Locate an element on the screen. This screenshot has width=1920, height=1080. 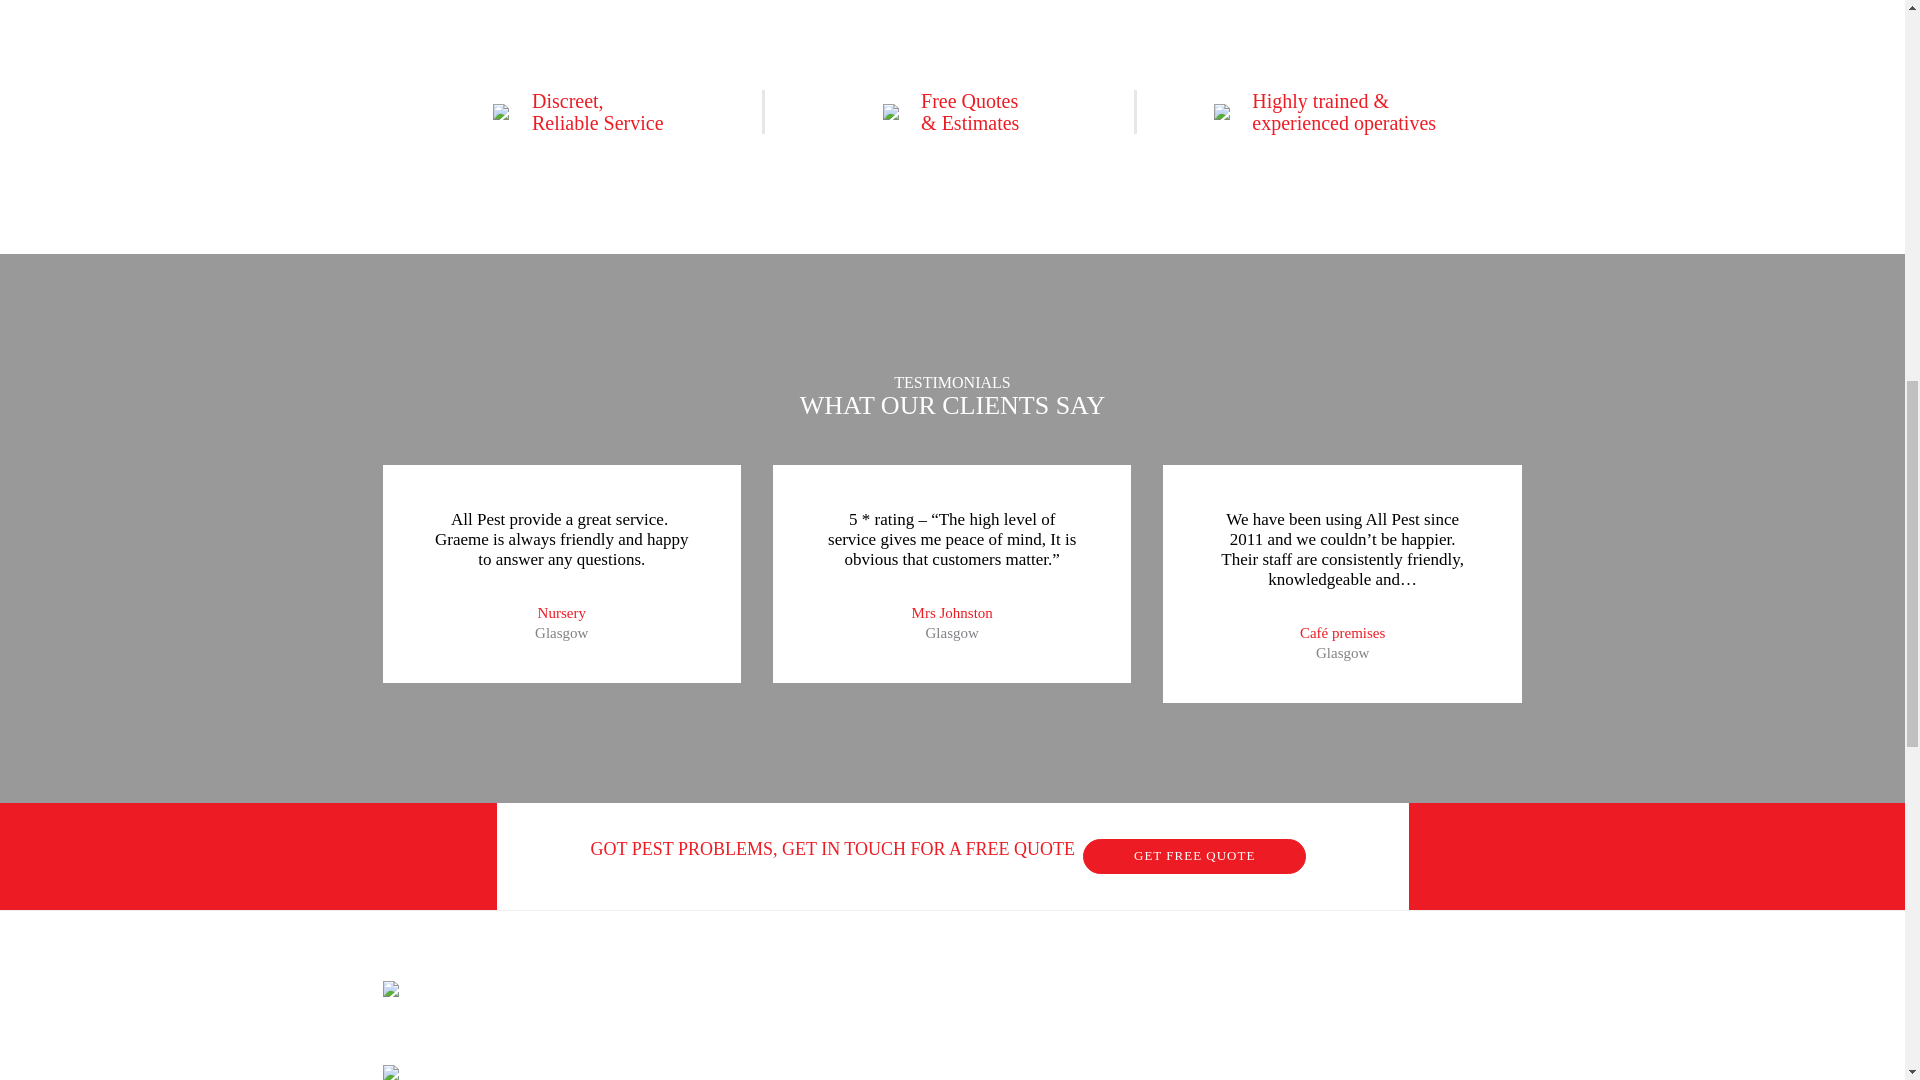
GET FREE QUOTE is located at coordinates (1194, 856).